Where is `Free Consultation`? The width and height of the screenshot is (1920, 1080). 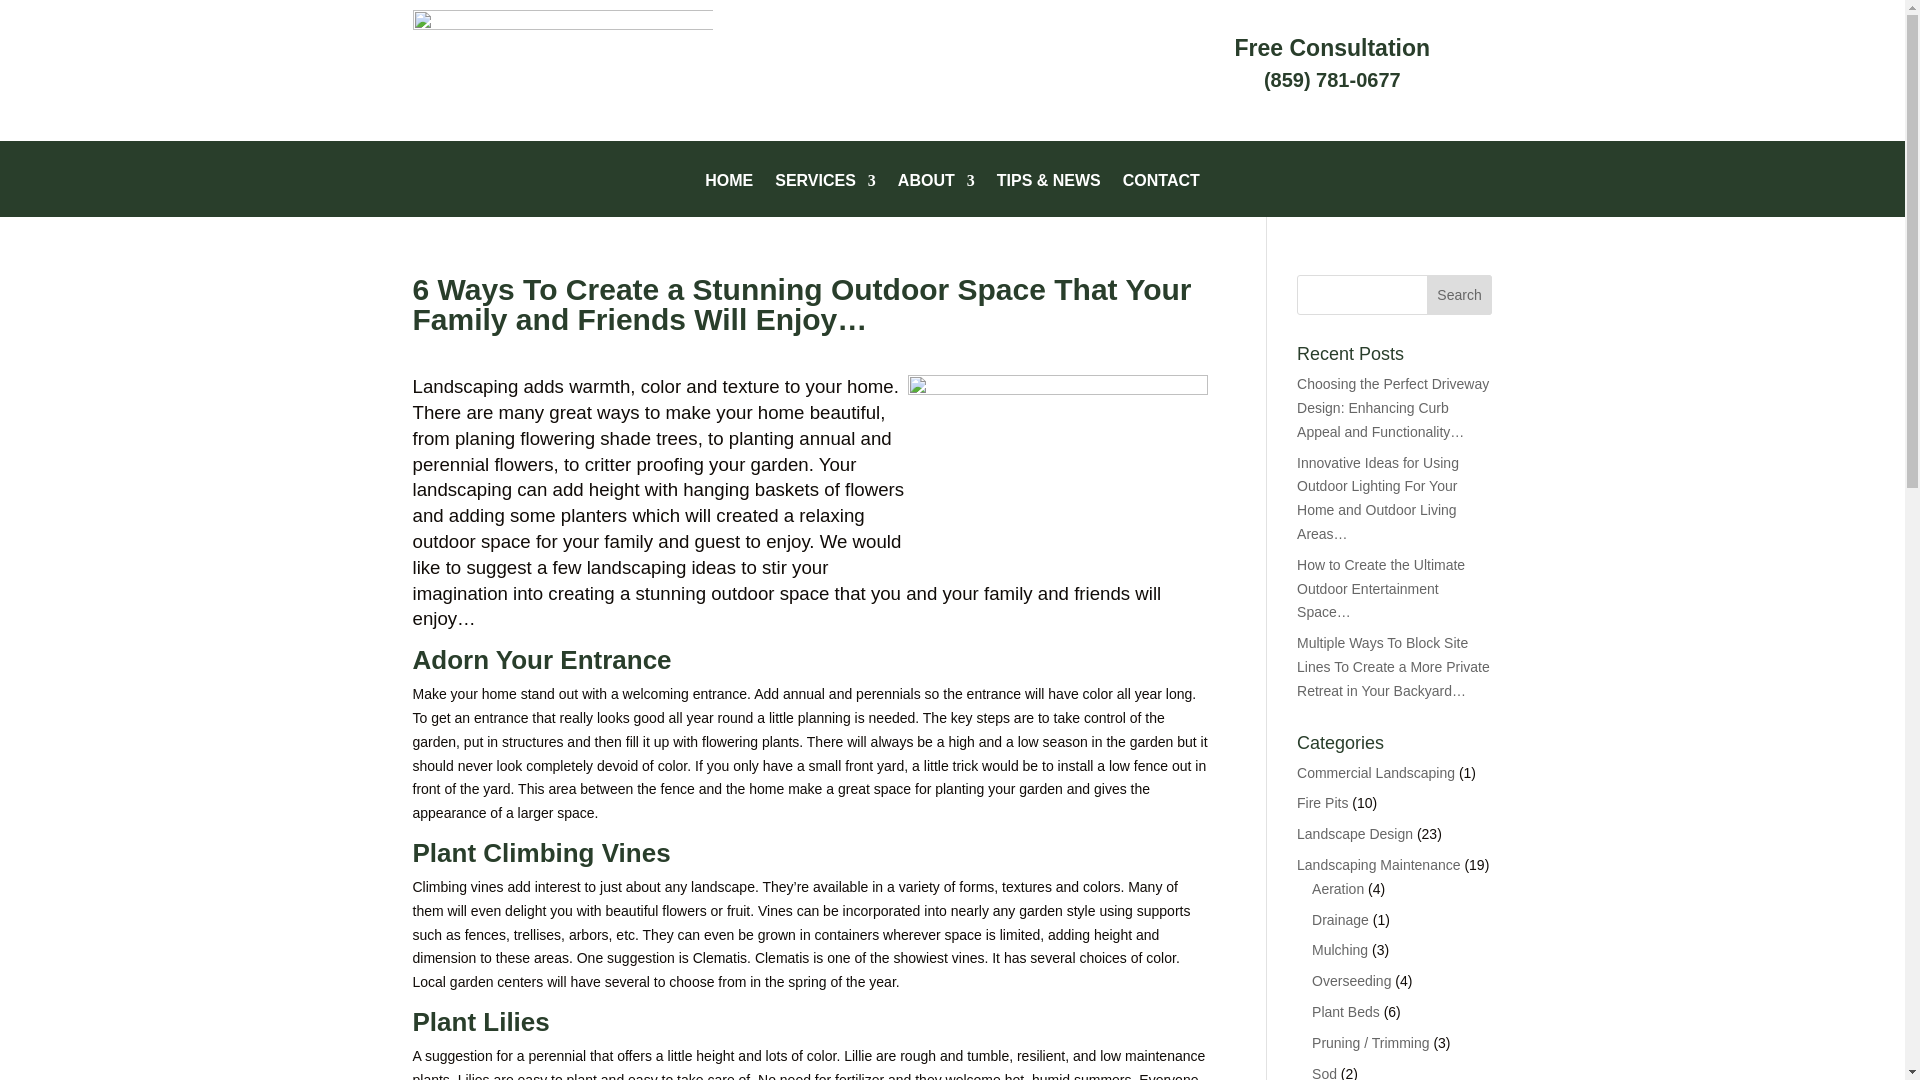 Free Consultation is located at coordinates (1332, 47).